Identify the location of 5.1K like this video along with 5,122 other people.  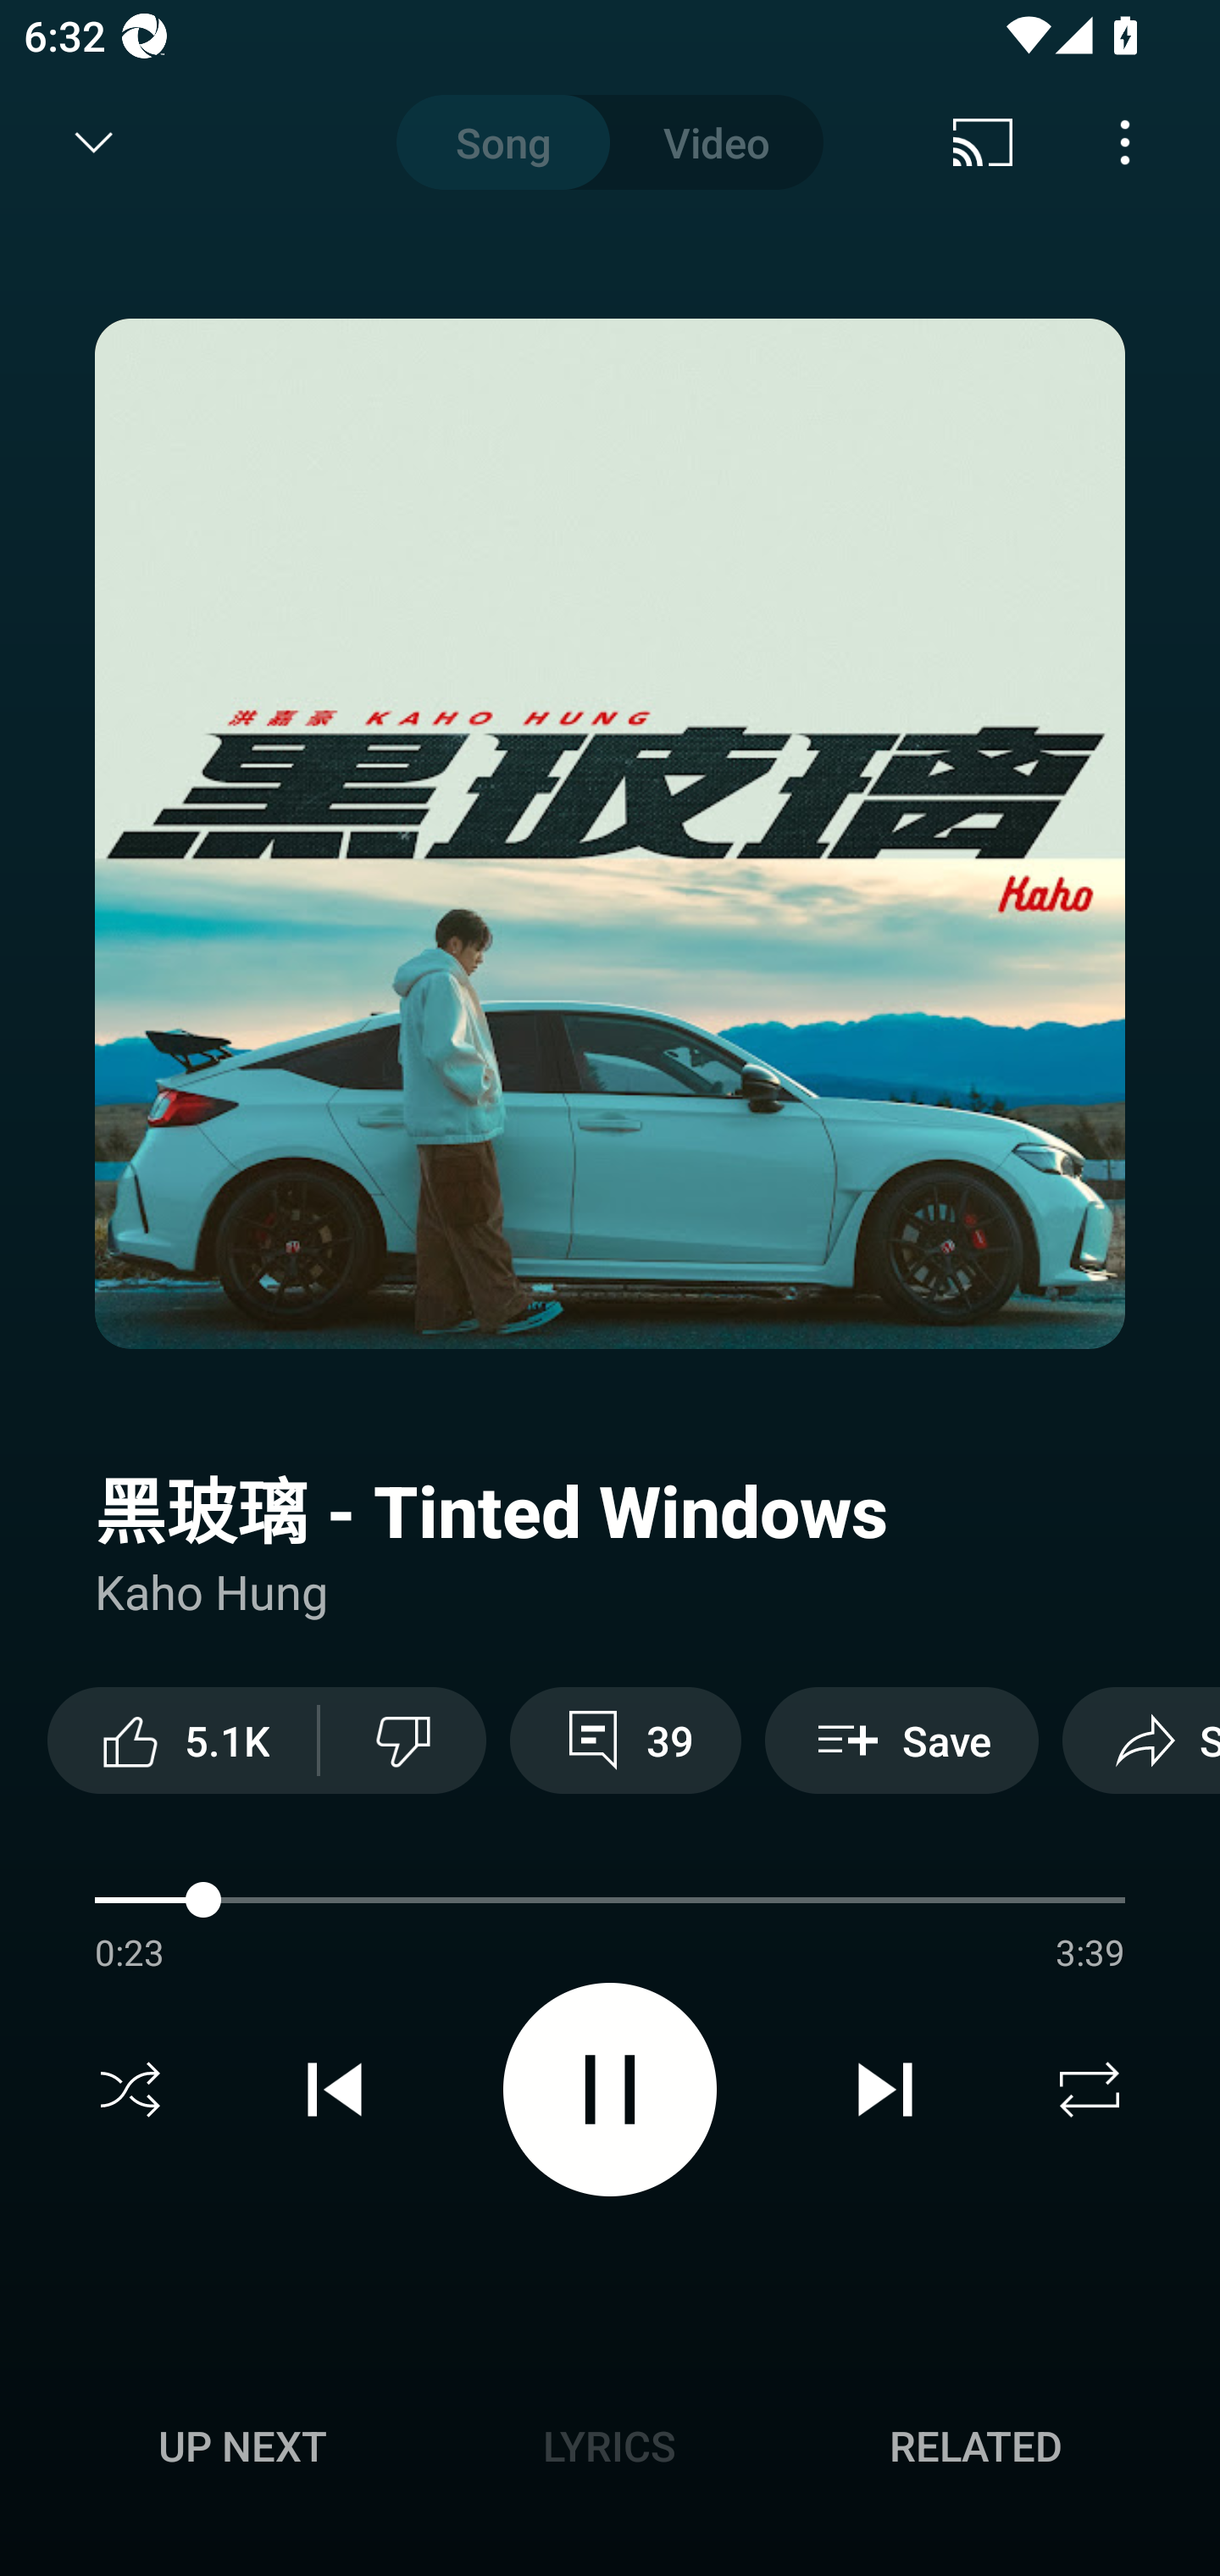
(182, 1740).